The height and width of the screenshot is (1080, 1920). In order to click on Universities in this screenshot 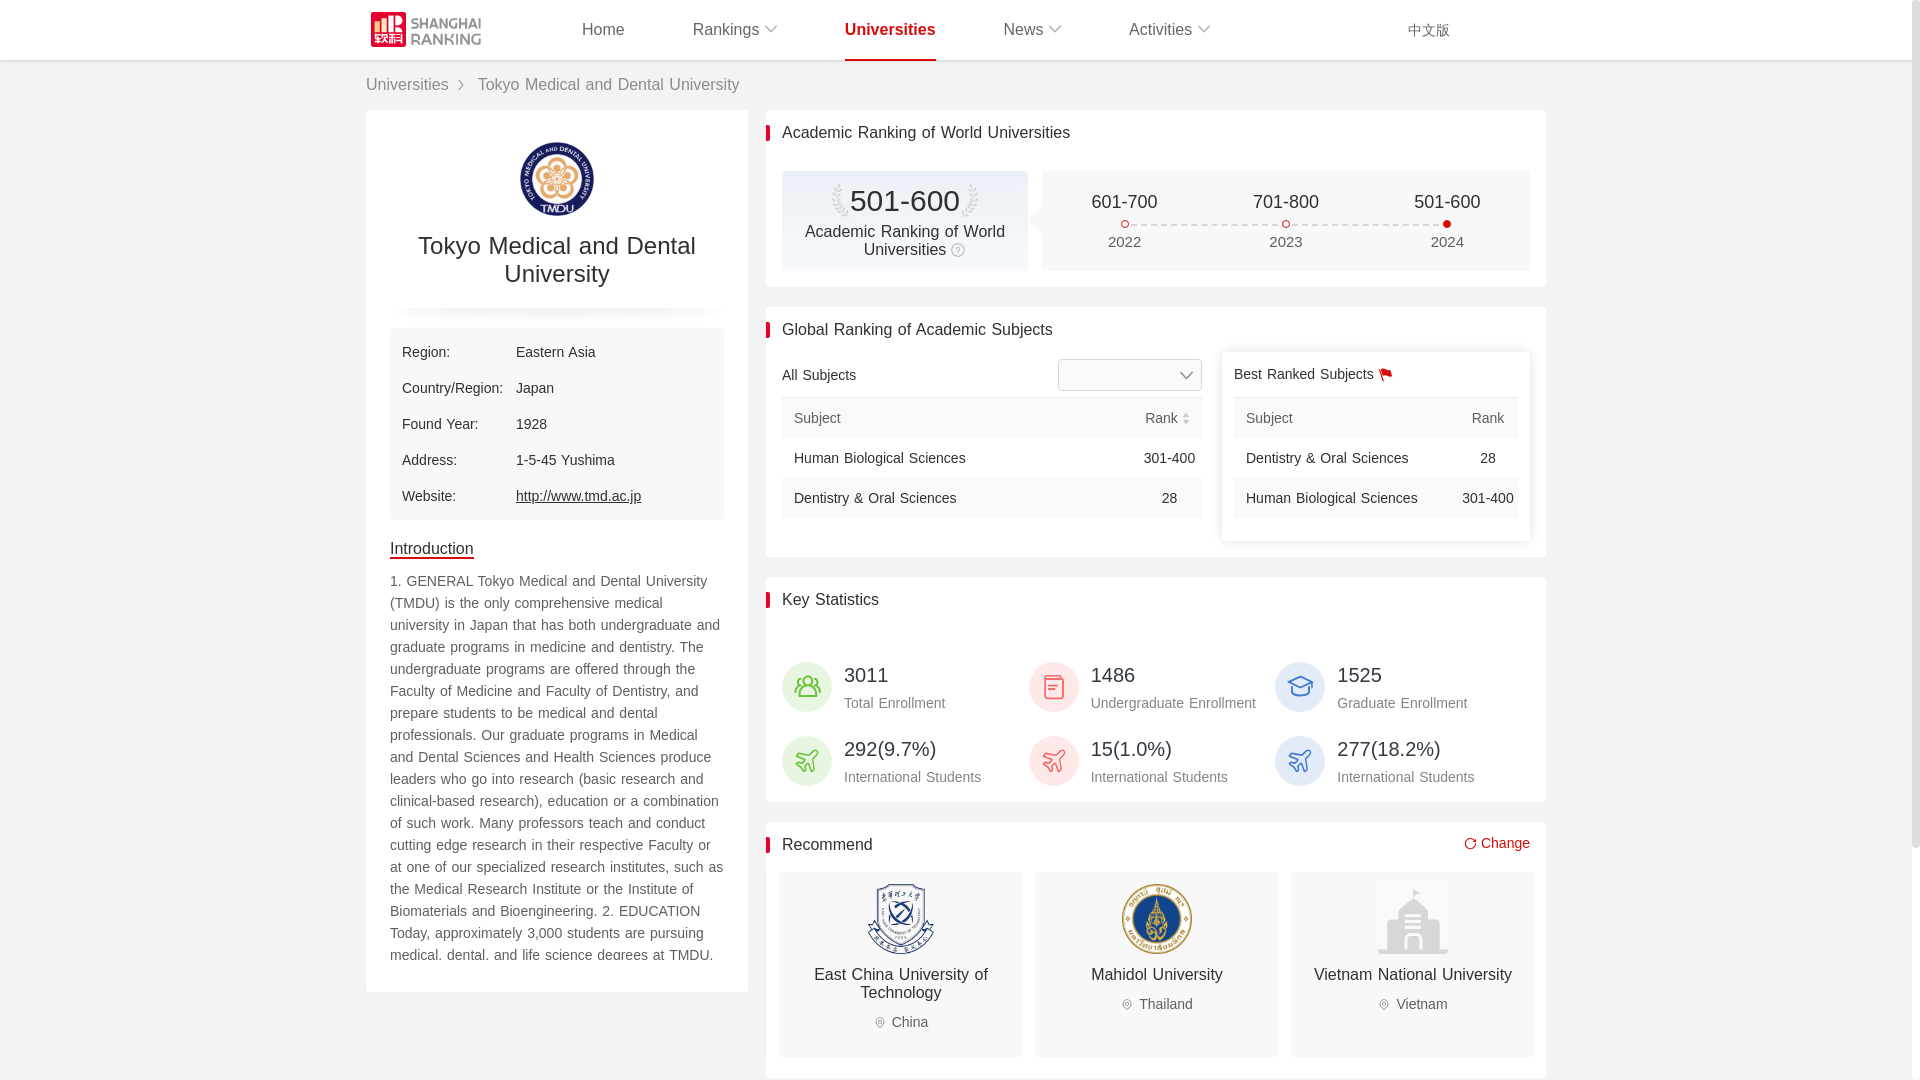, I will do `click(408, 84)`.